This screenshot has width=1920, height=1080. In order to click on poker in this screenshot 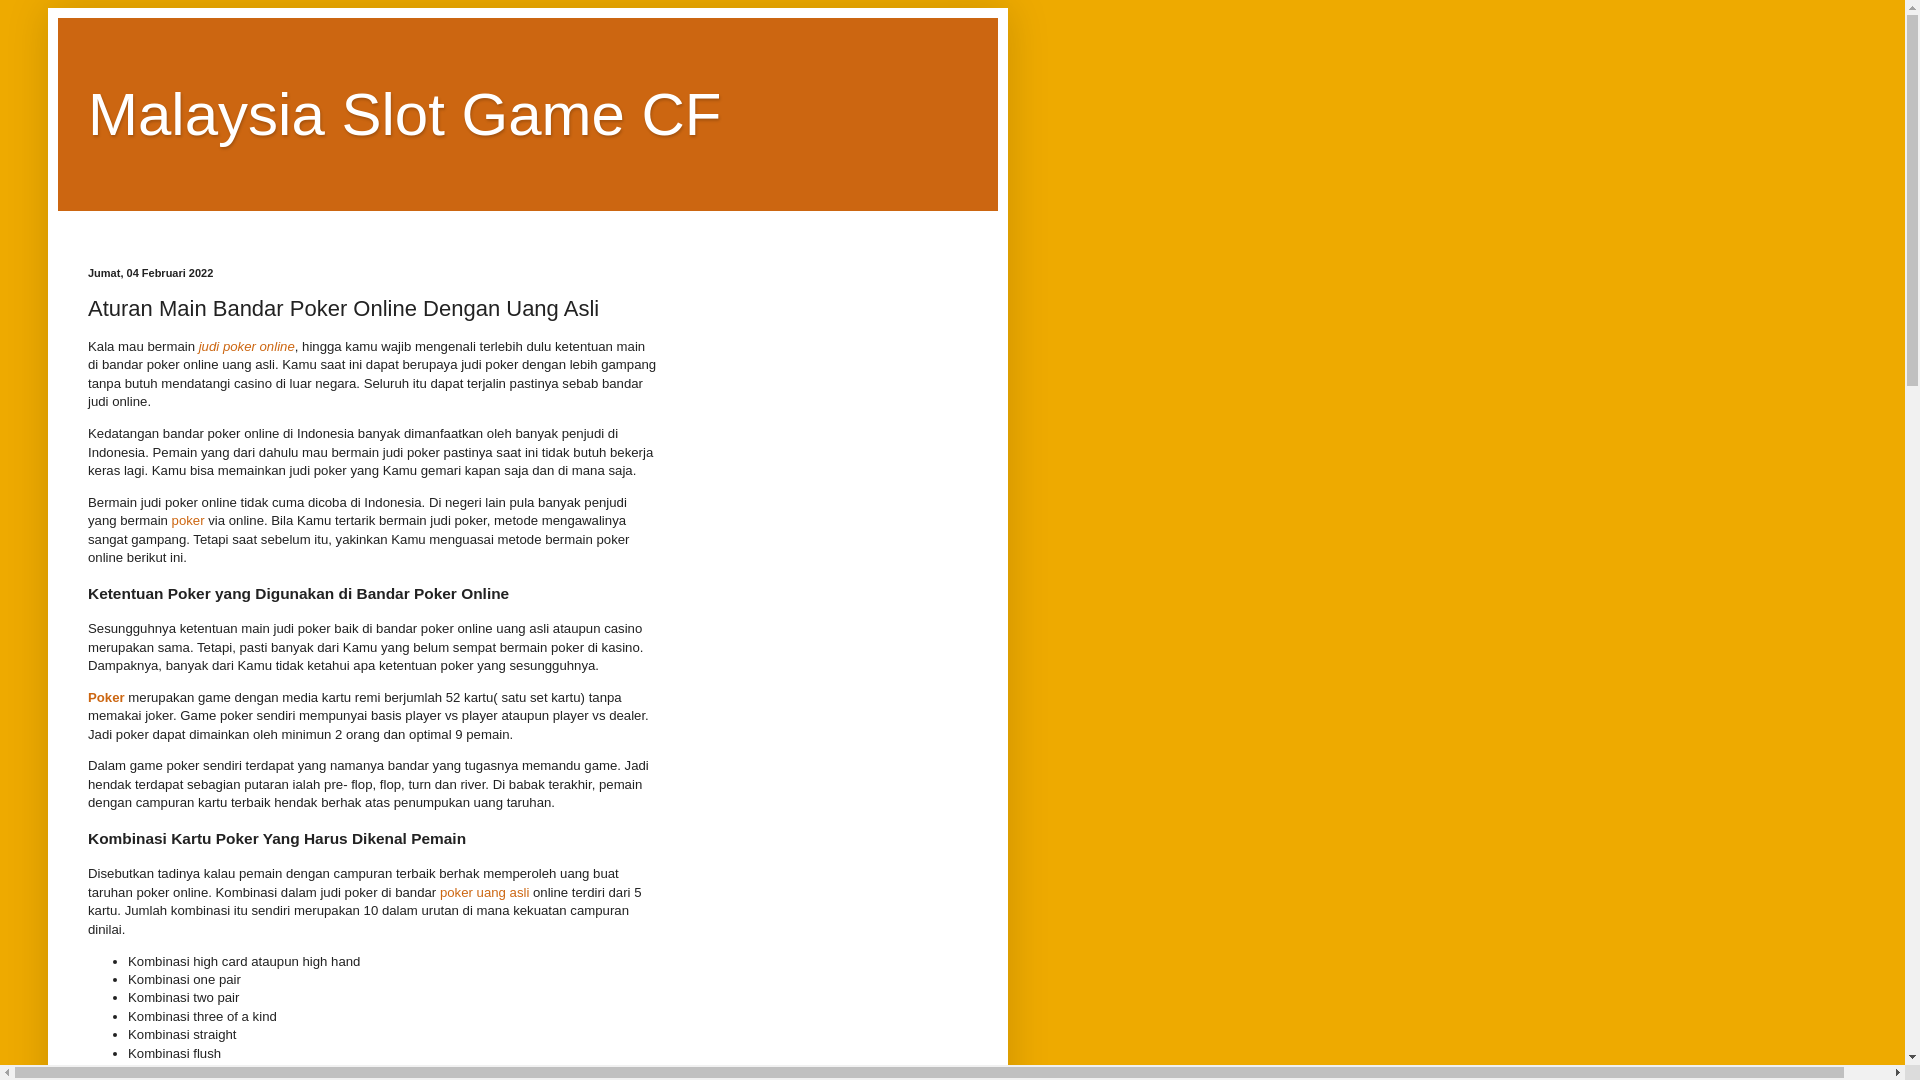, I will do `click(188, 520)`.